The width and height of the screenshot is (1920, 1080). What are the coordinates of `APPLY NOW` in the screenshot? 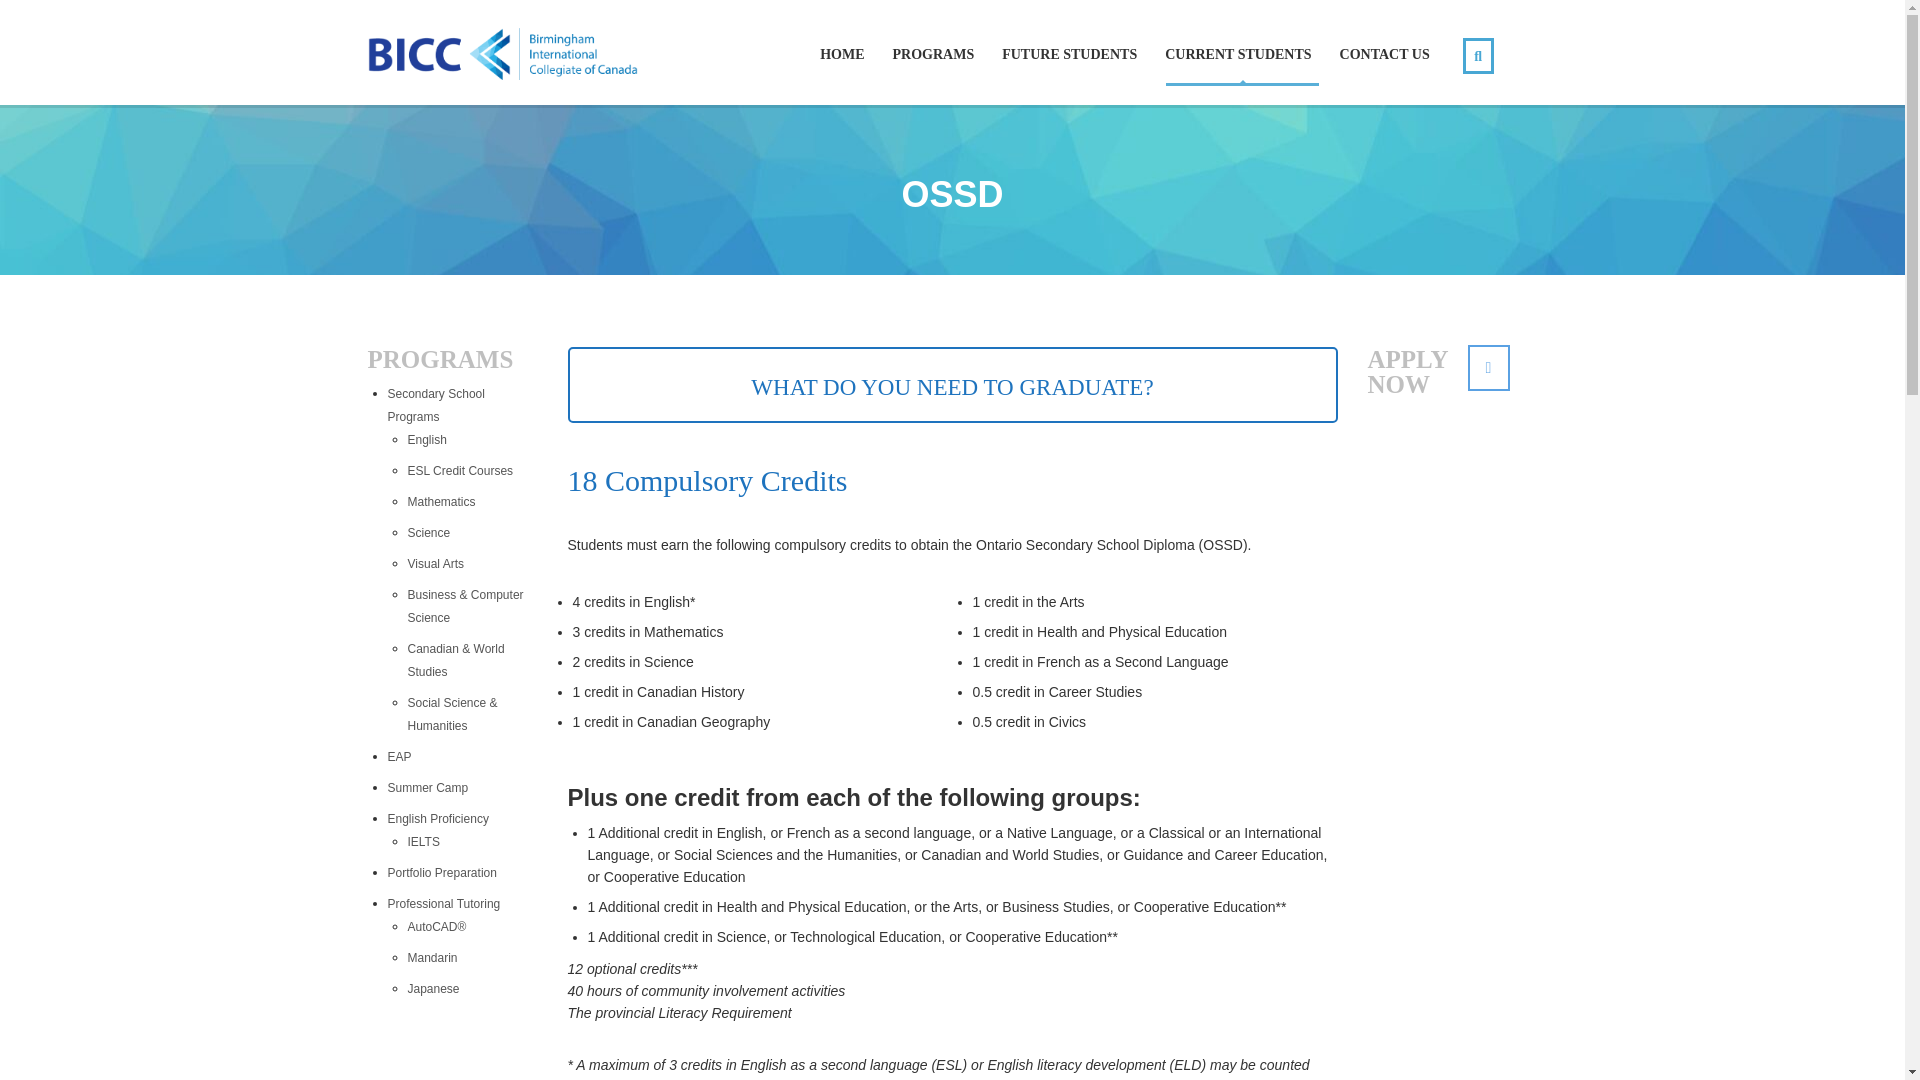 It's located at (1488, 367).